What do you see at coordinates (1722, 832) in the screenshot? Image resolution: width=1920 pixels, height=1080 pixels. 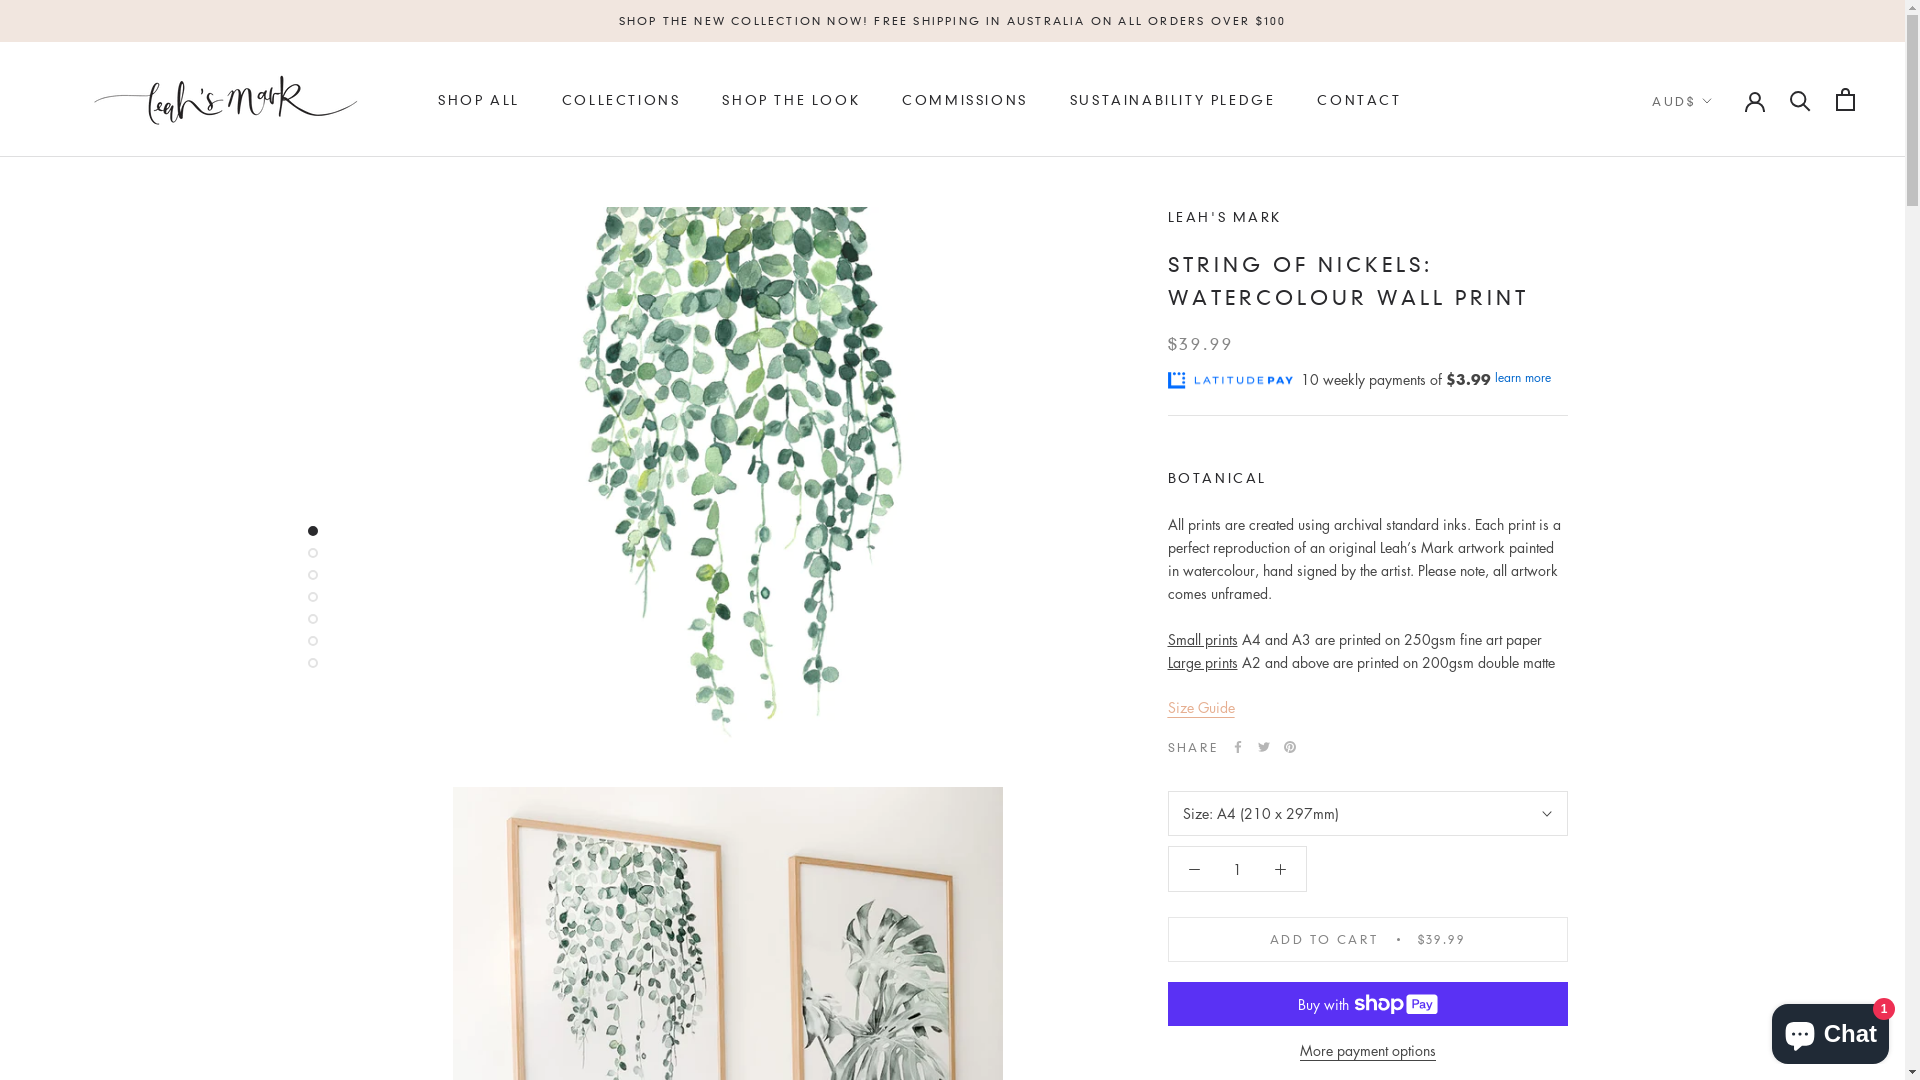 I see `CVE` at bounding box center [1722, 832].